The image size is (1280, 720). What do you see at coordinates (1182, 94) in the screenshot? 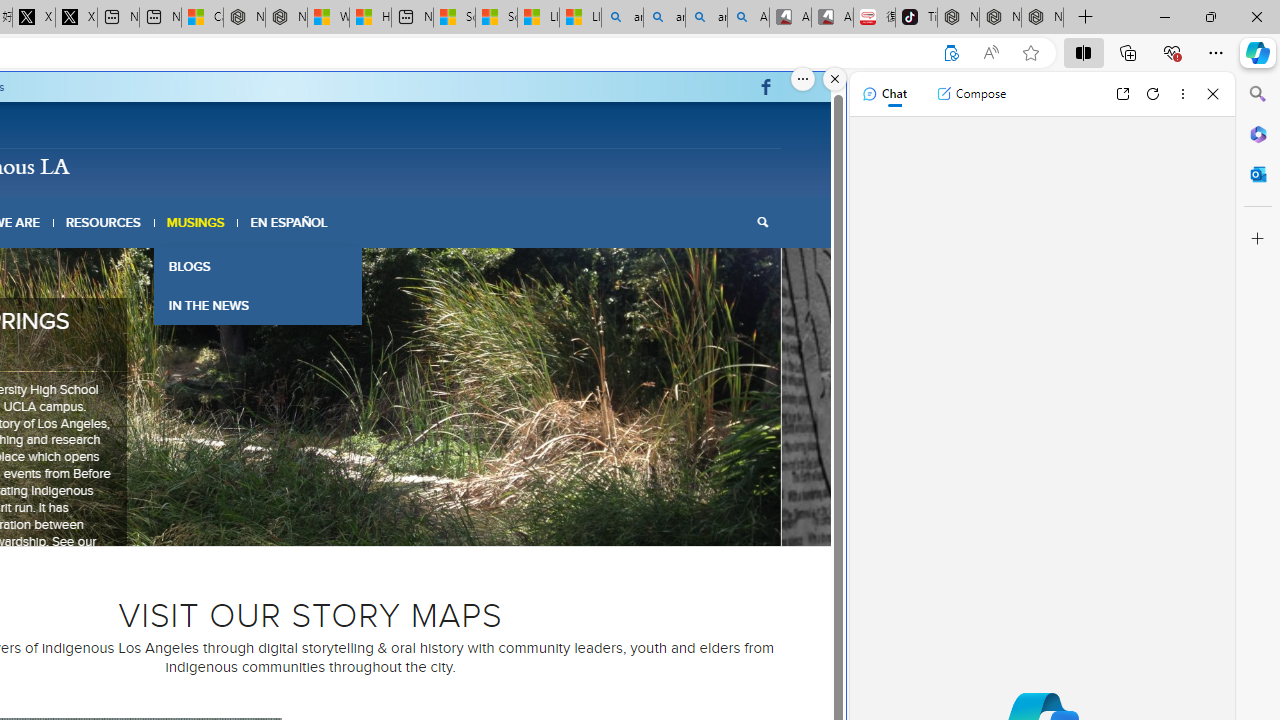
I see `More options` at bounding box center [1182, 94].